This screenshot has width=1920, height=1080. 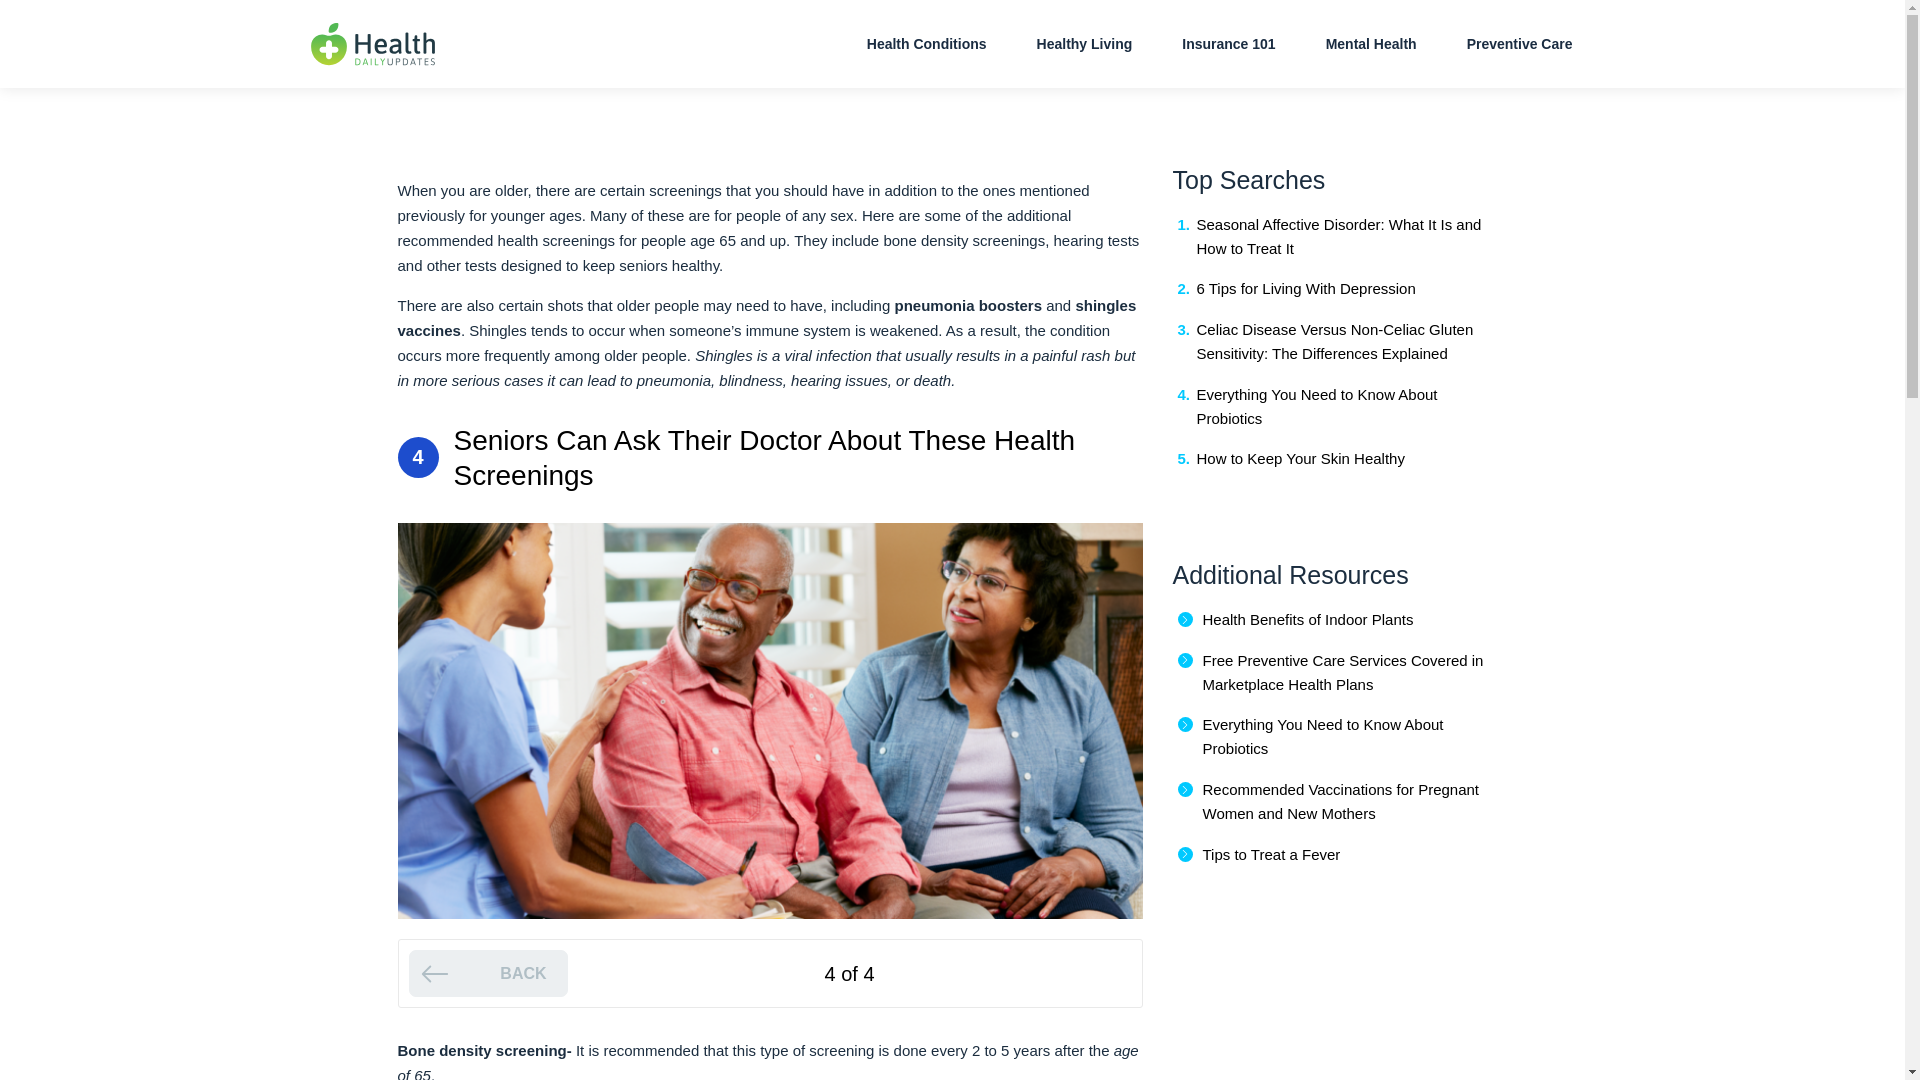 I want to click on Mental Health, so click(x=1371, y=44).